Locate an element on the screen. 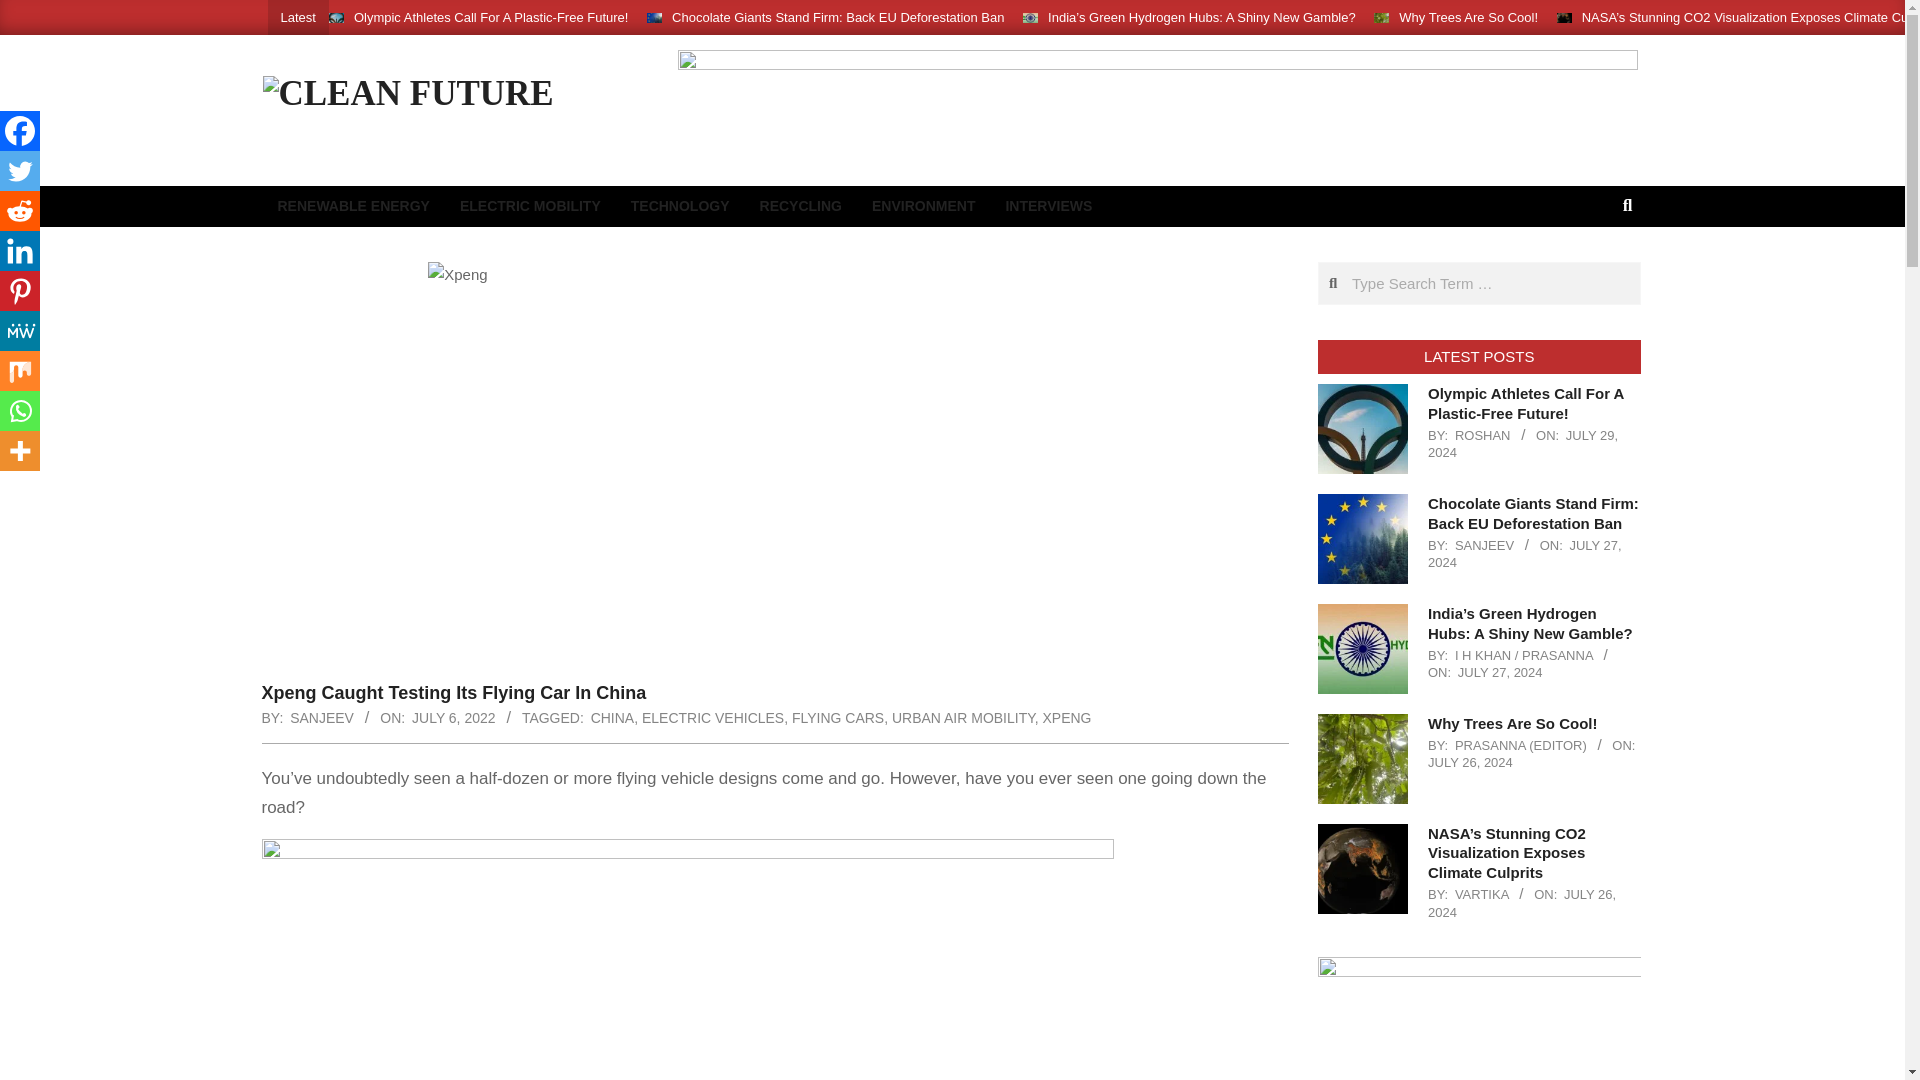  Mix is located at coordinates (20, 370).